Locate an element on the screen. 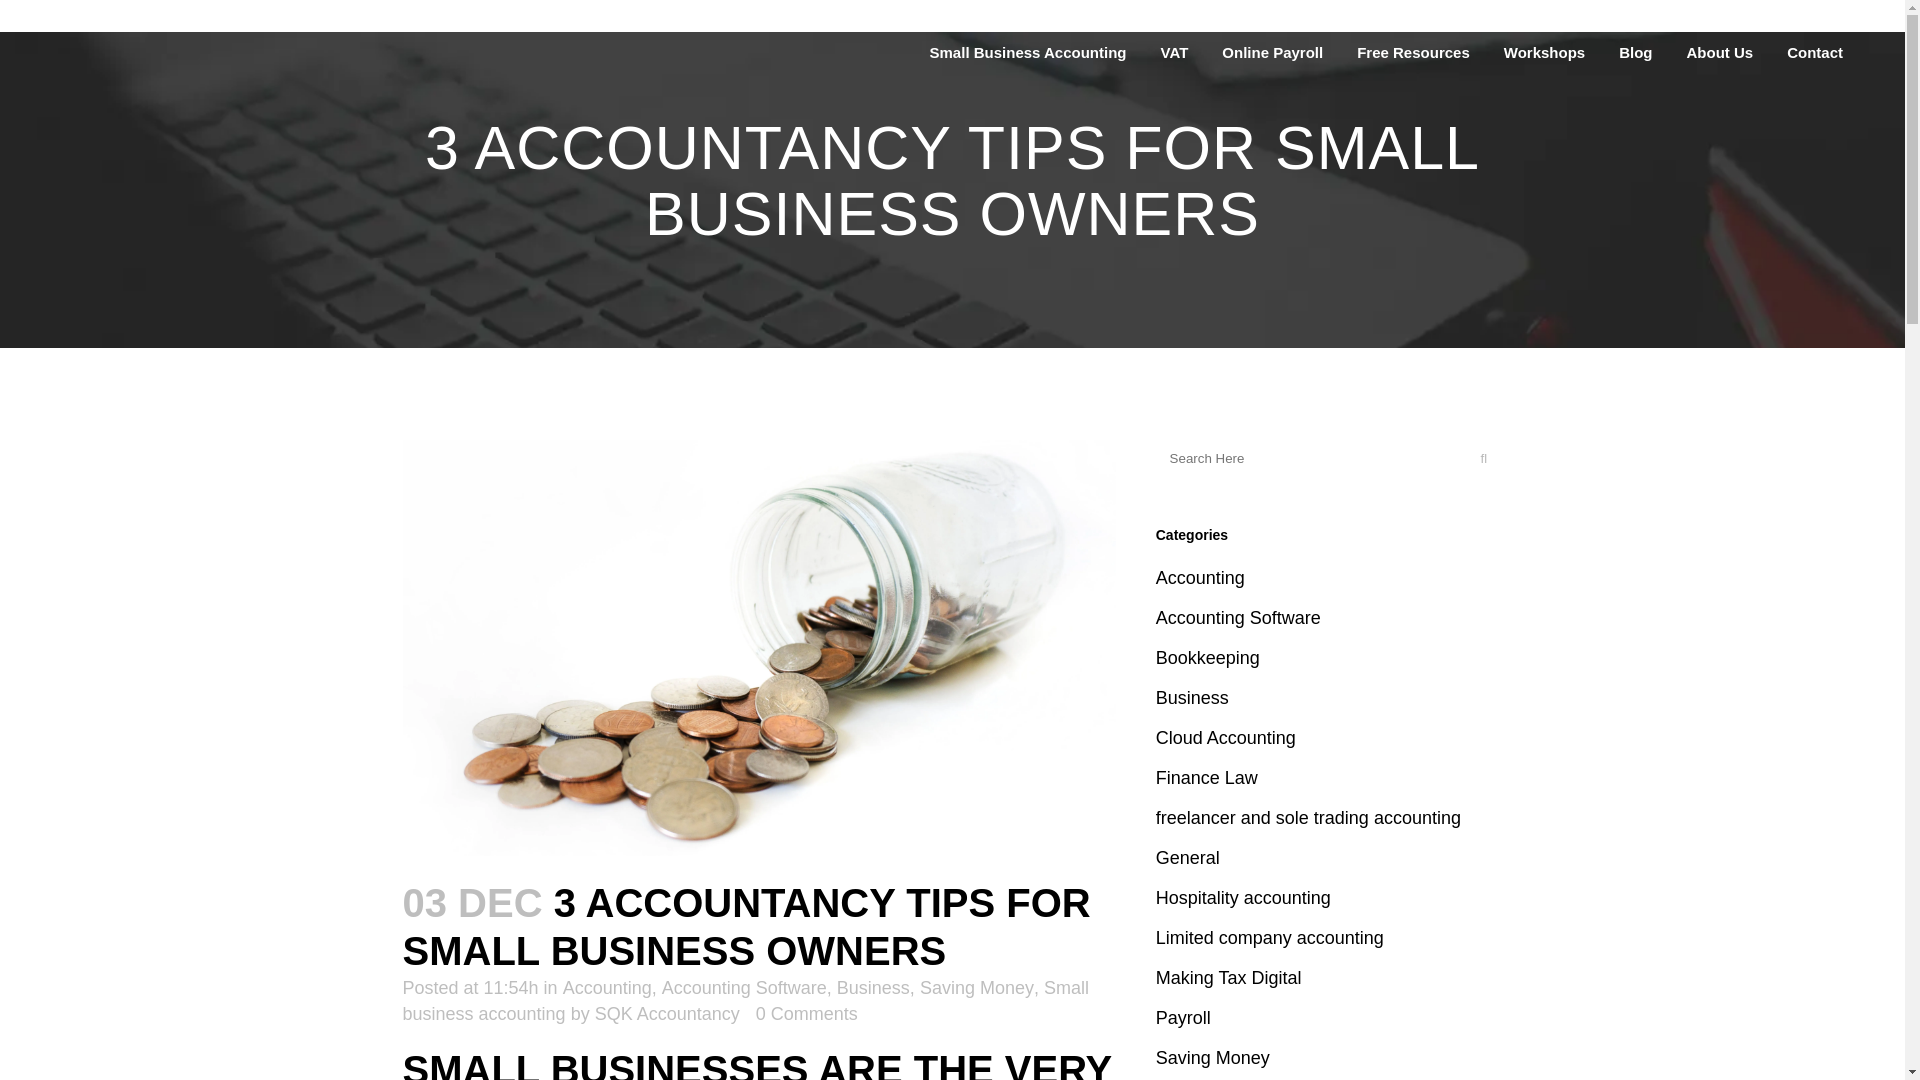  Free Resources is located at coordinates (1413, 52).